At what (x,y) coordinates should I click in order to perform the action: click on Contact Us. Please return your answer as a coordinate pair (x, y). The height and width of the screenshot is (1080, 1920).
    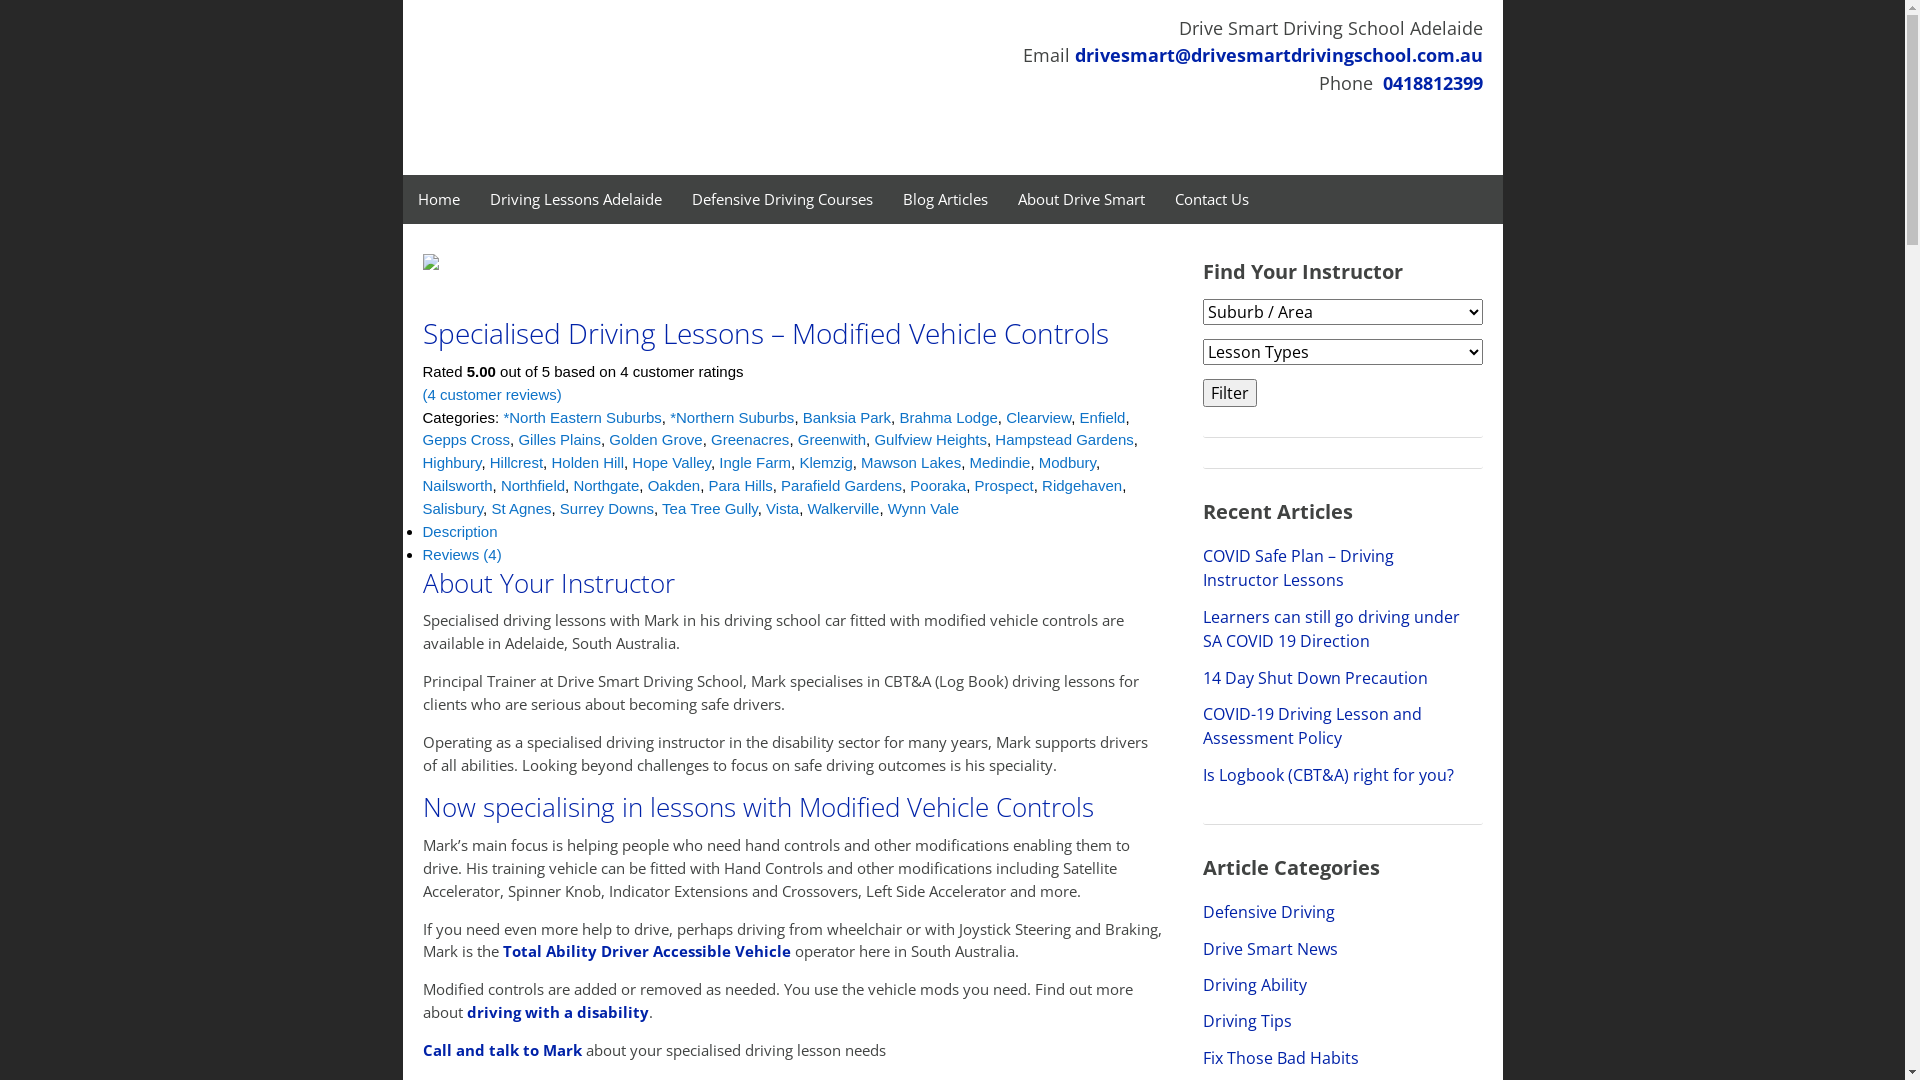
    Looking at the image, I should click on (1212, 200).